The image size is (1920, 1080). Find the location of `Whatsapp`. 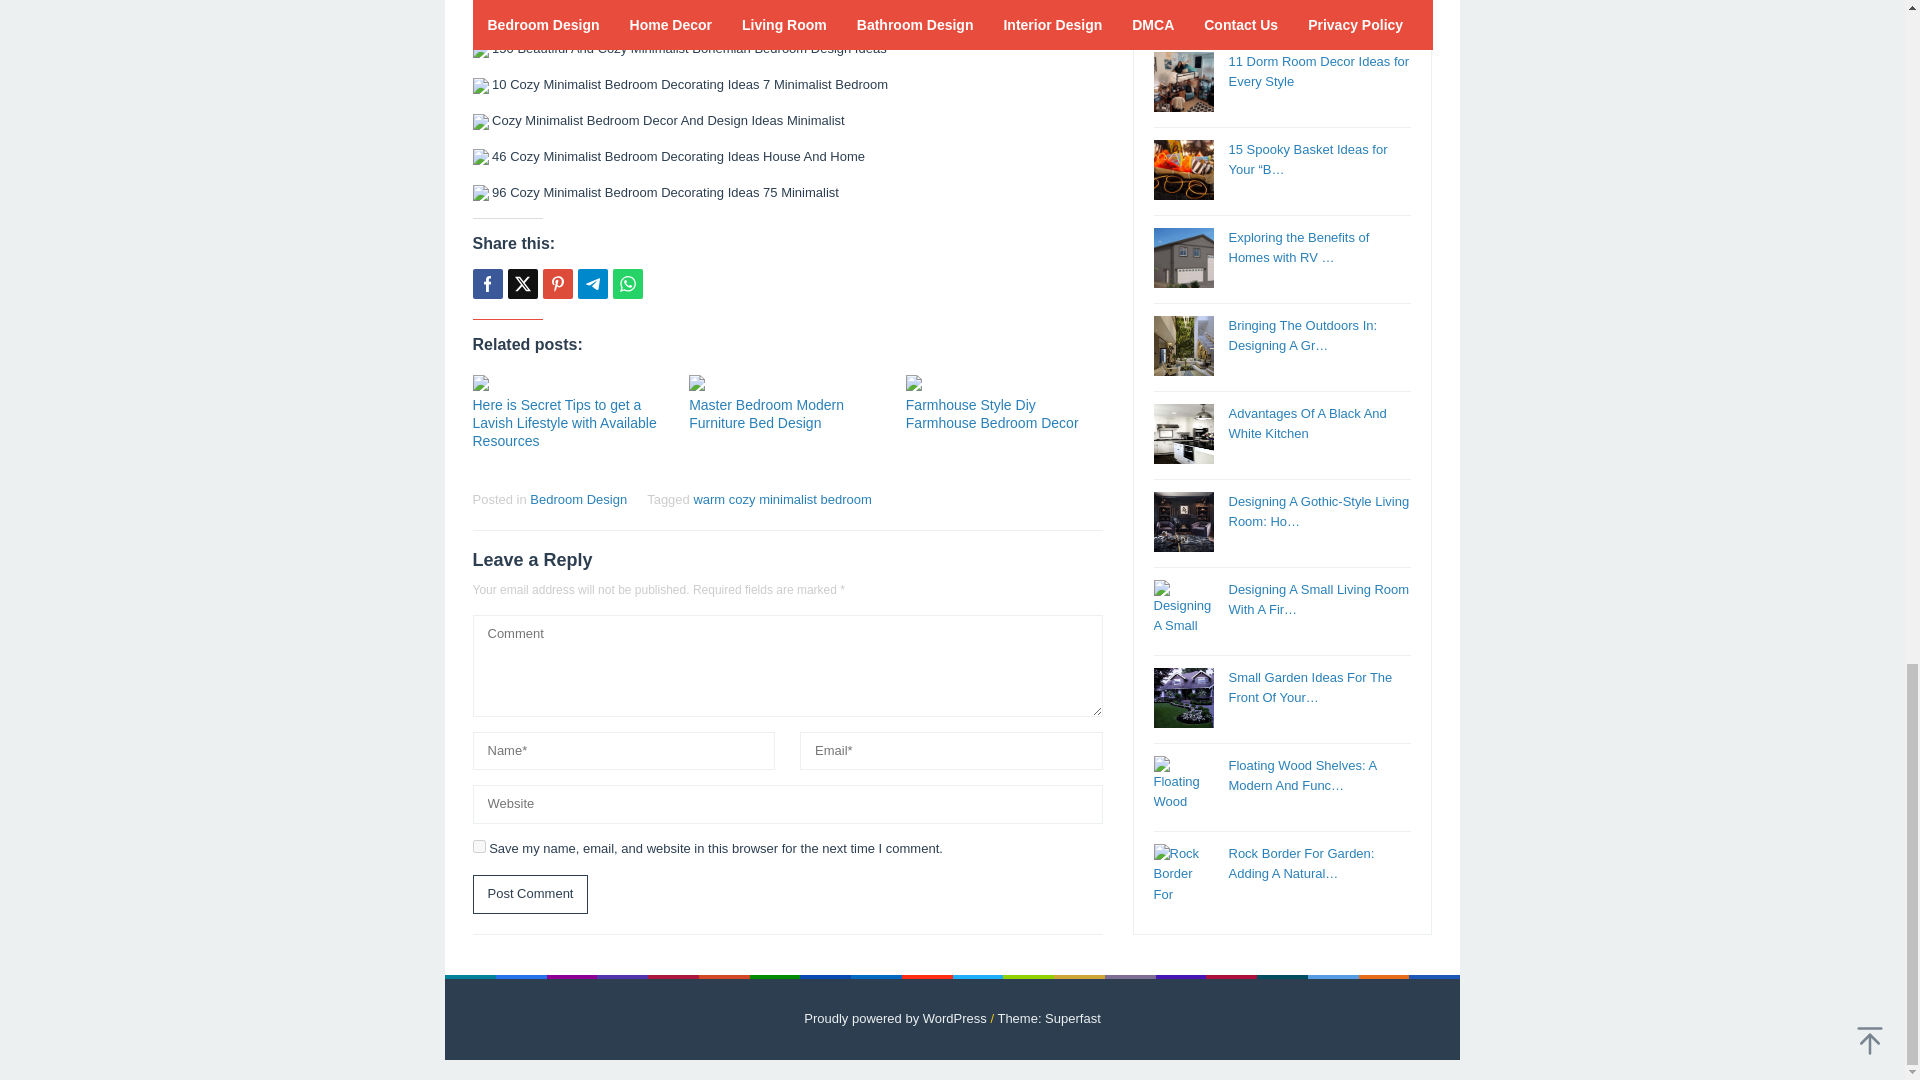

Whatsapp is located at coordinates (626, 284).